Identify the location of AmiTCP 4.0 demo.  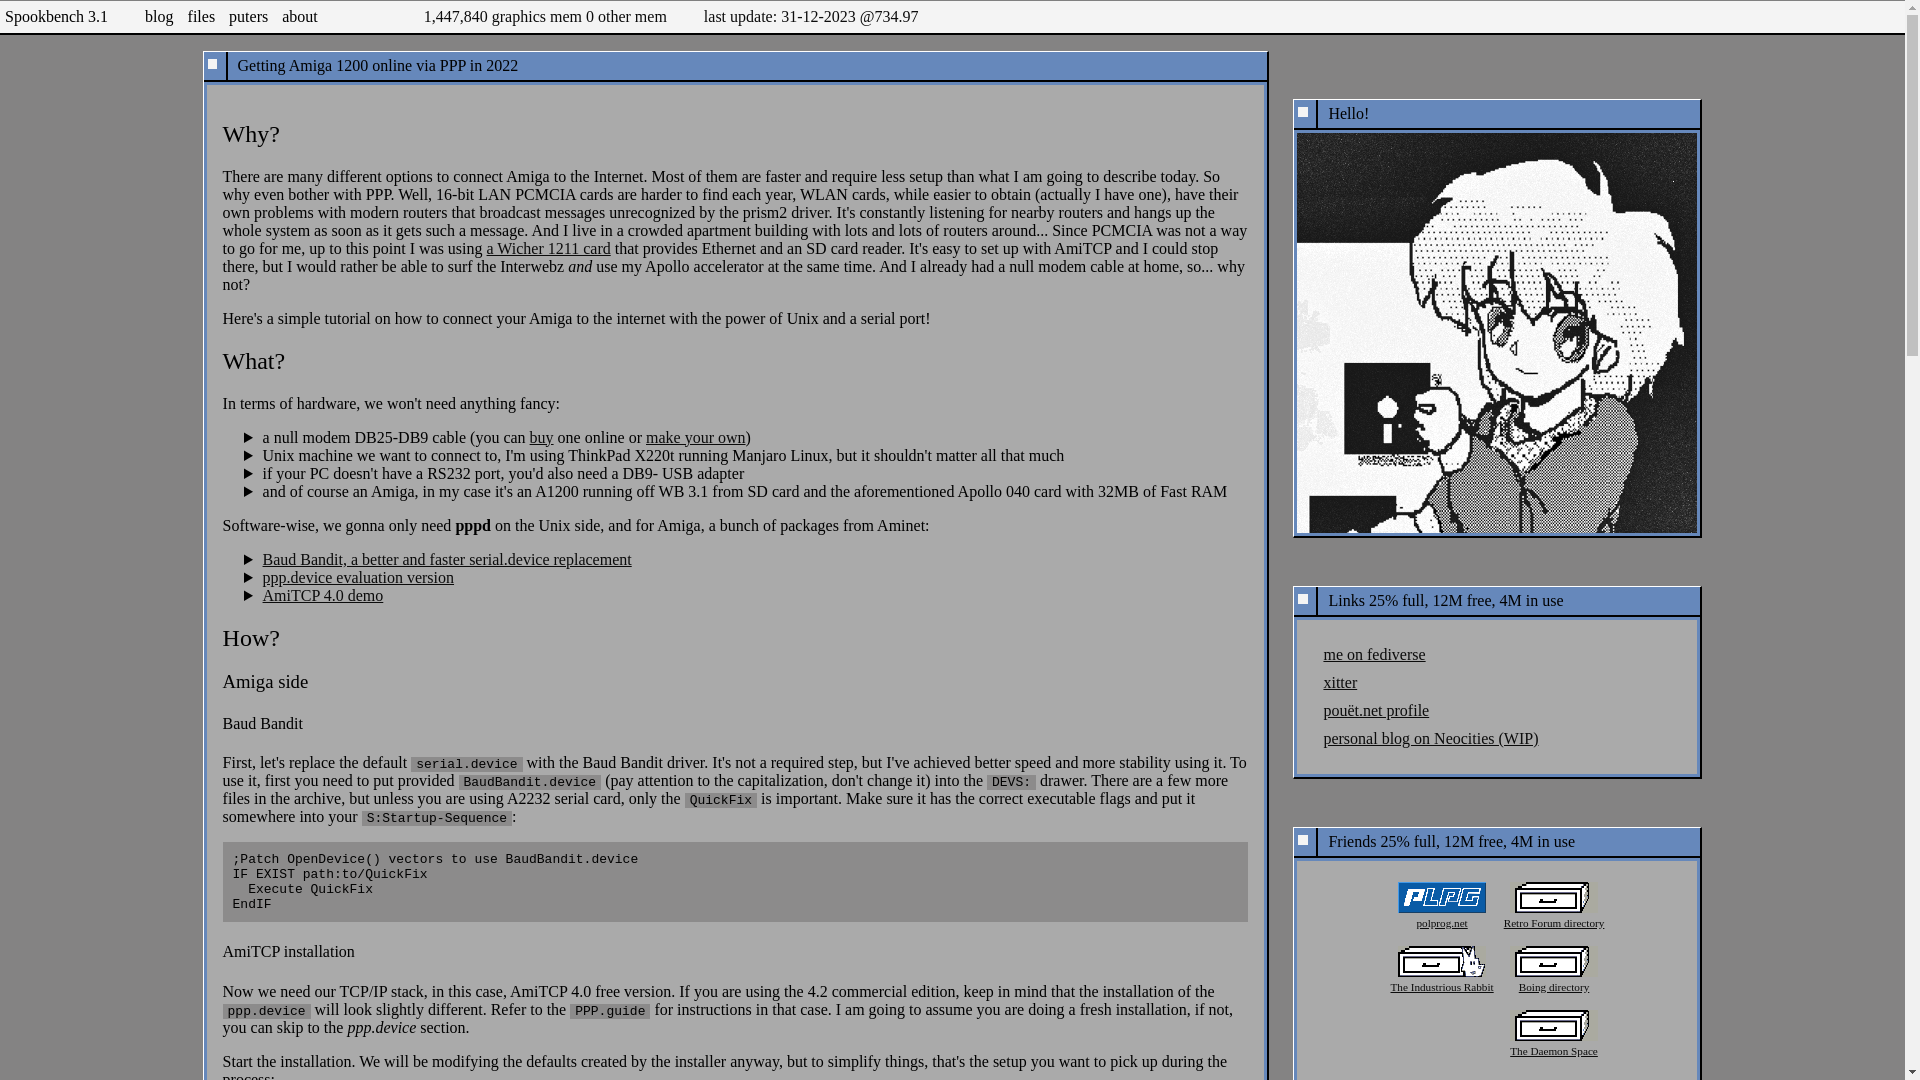
(324, 595).